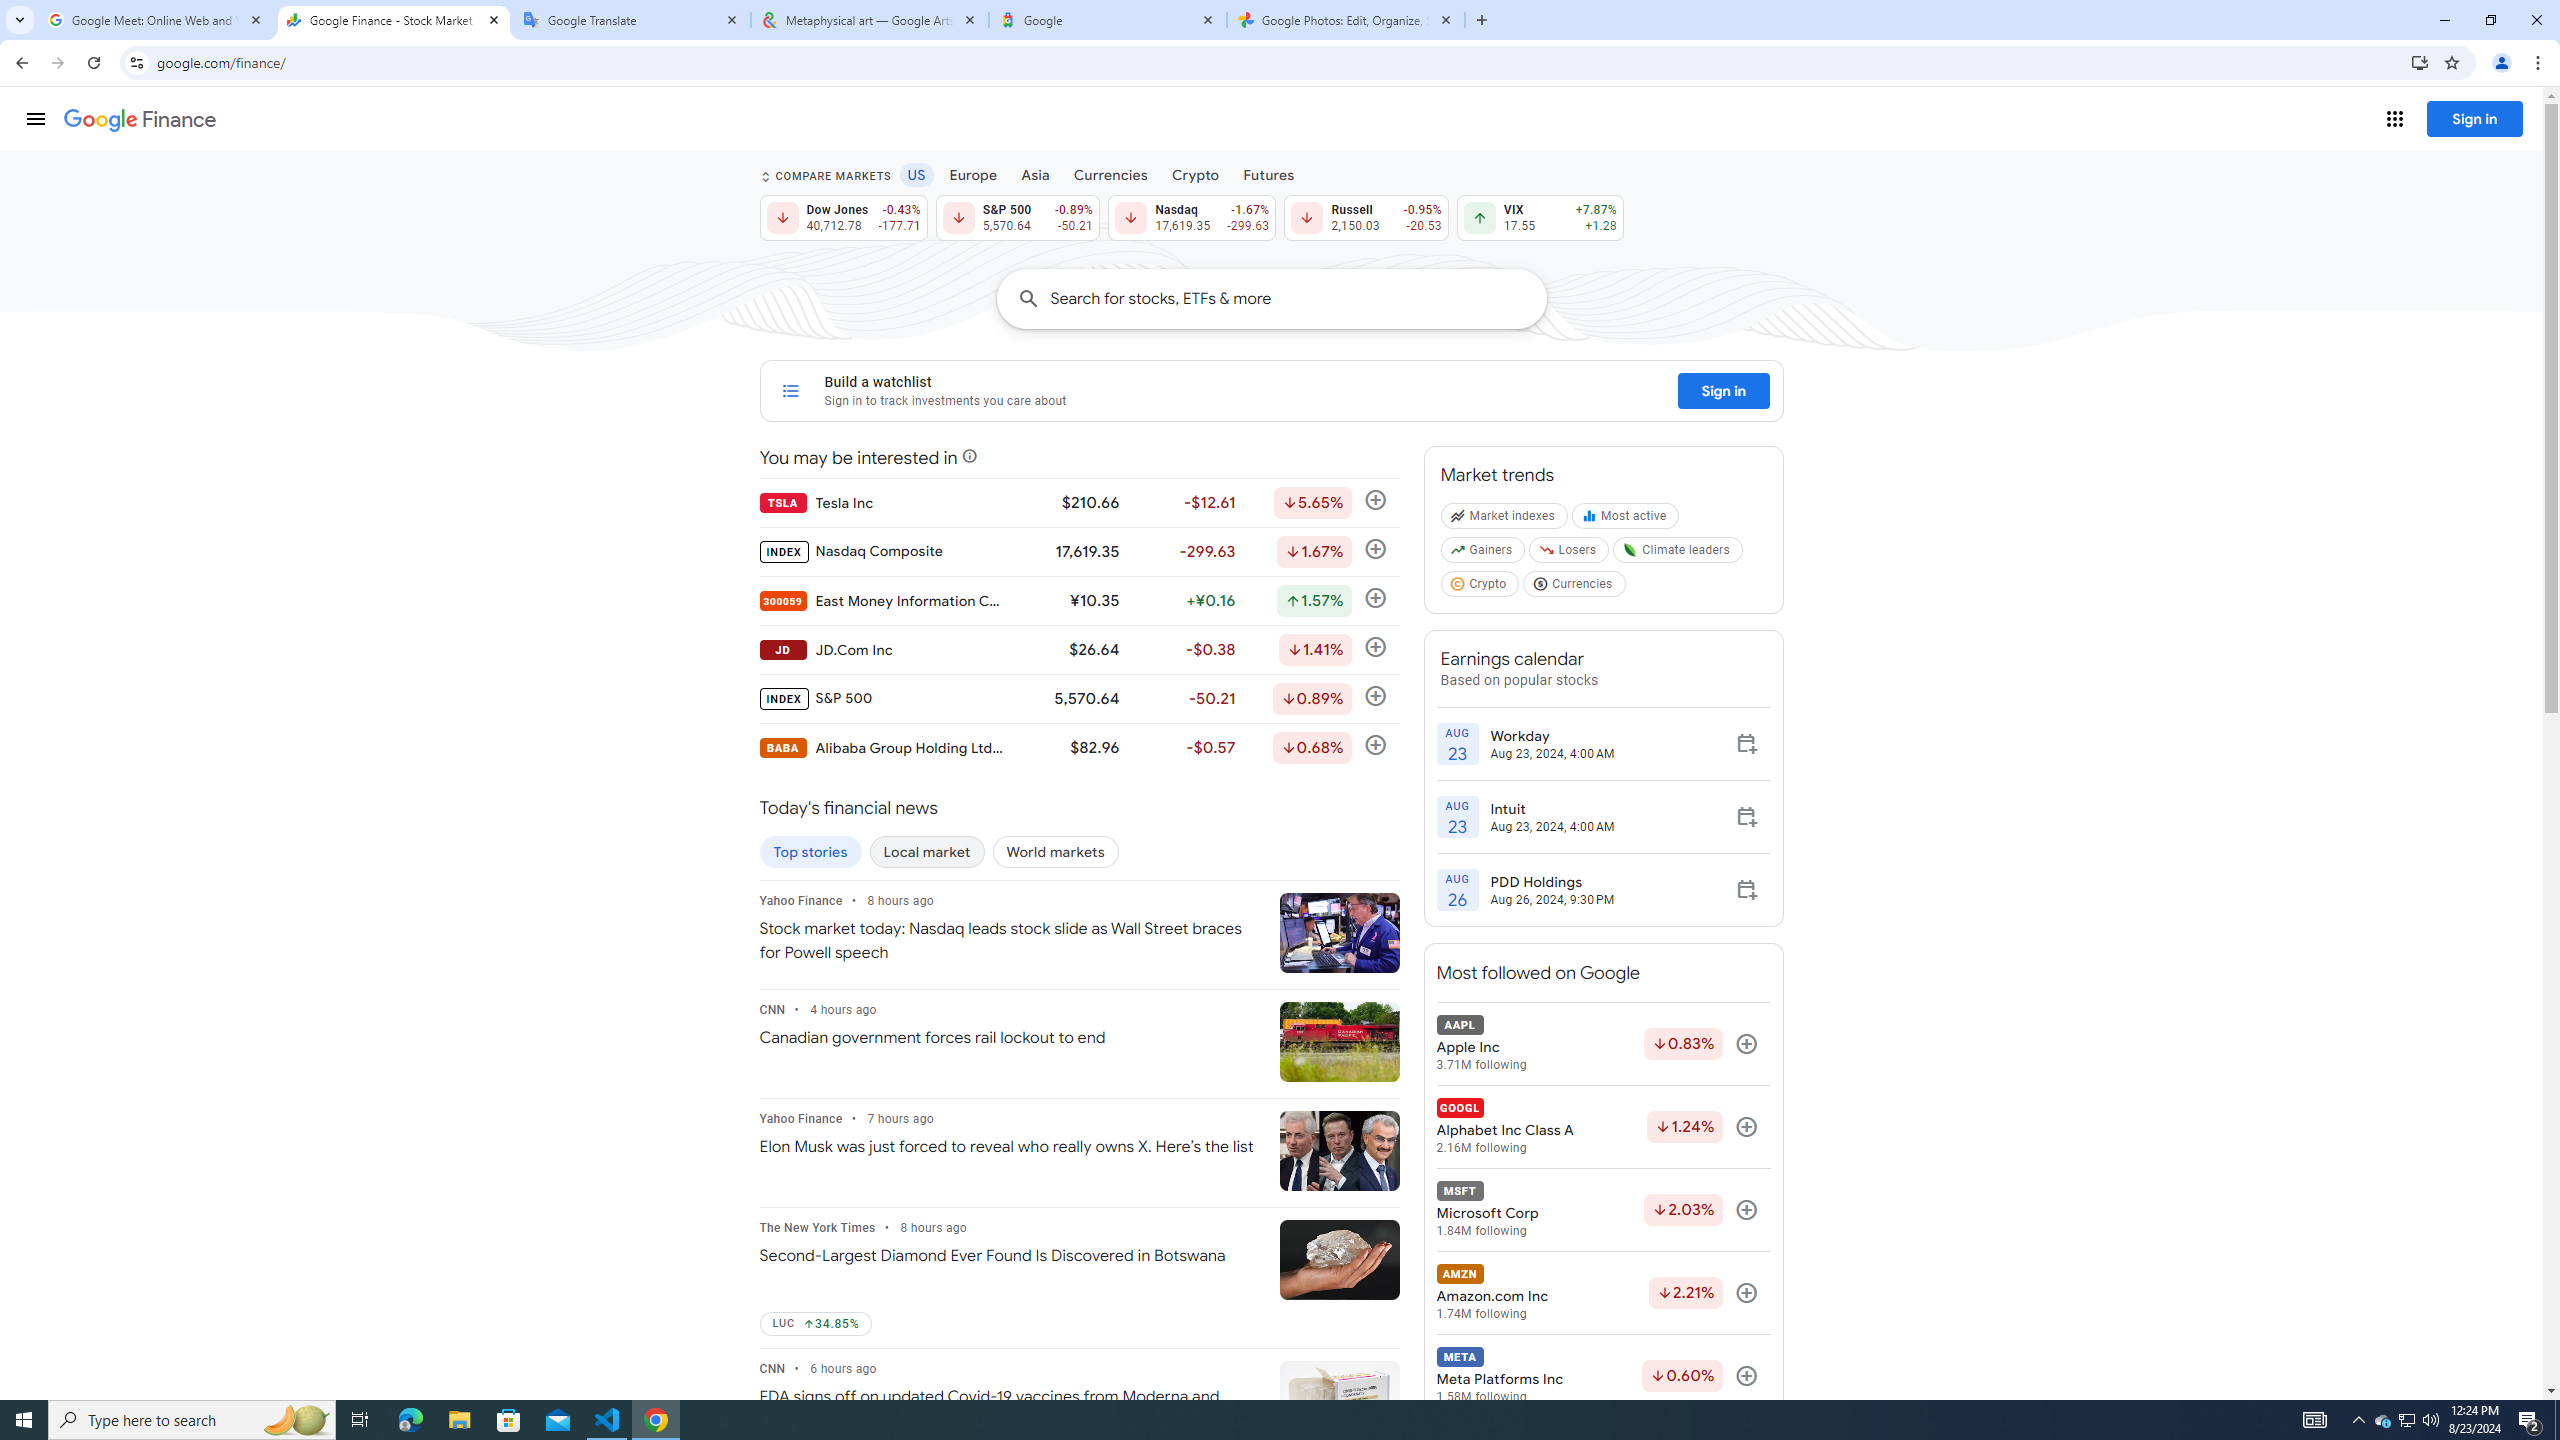  I want to click on Local market, so click(926, 852).